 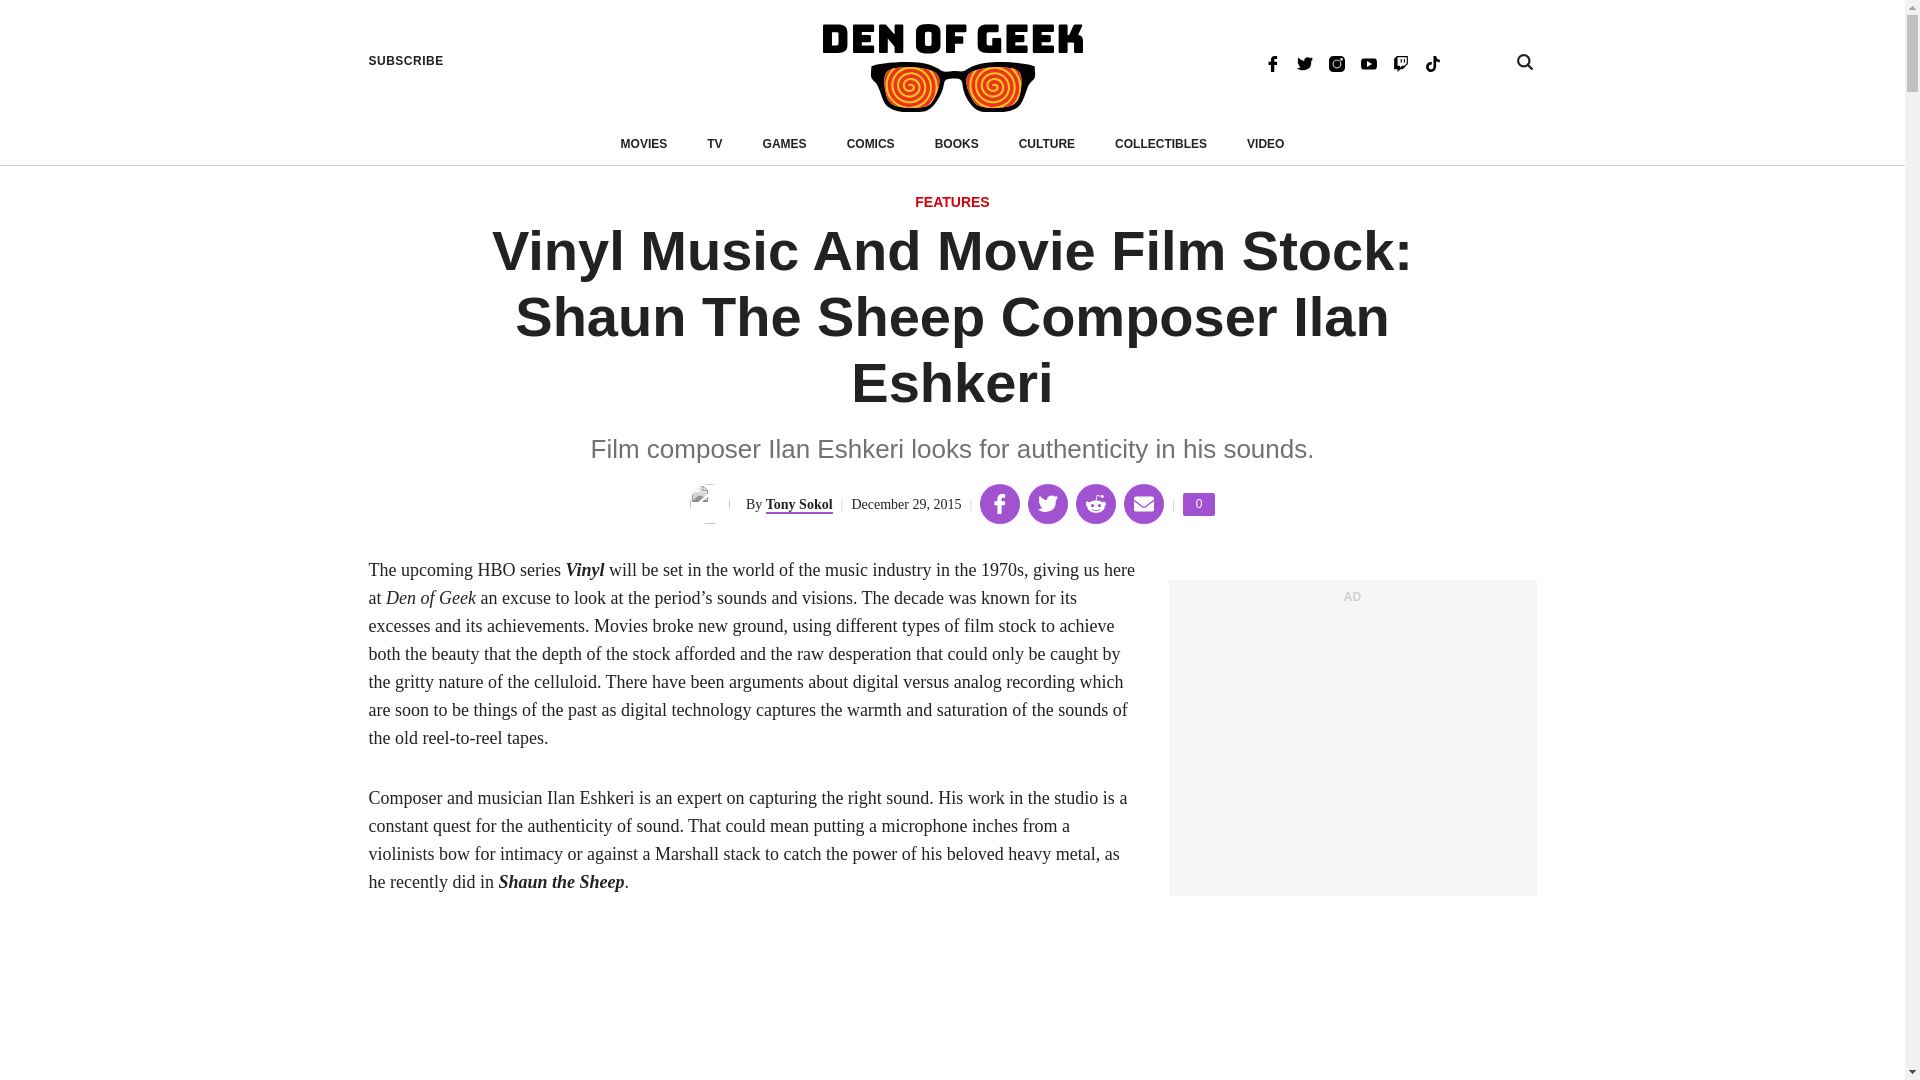 I want to click on Tony Sokol, so click(x=800, y=505).